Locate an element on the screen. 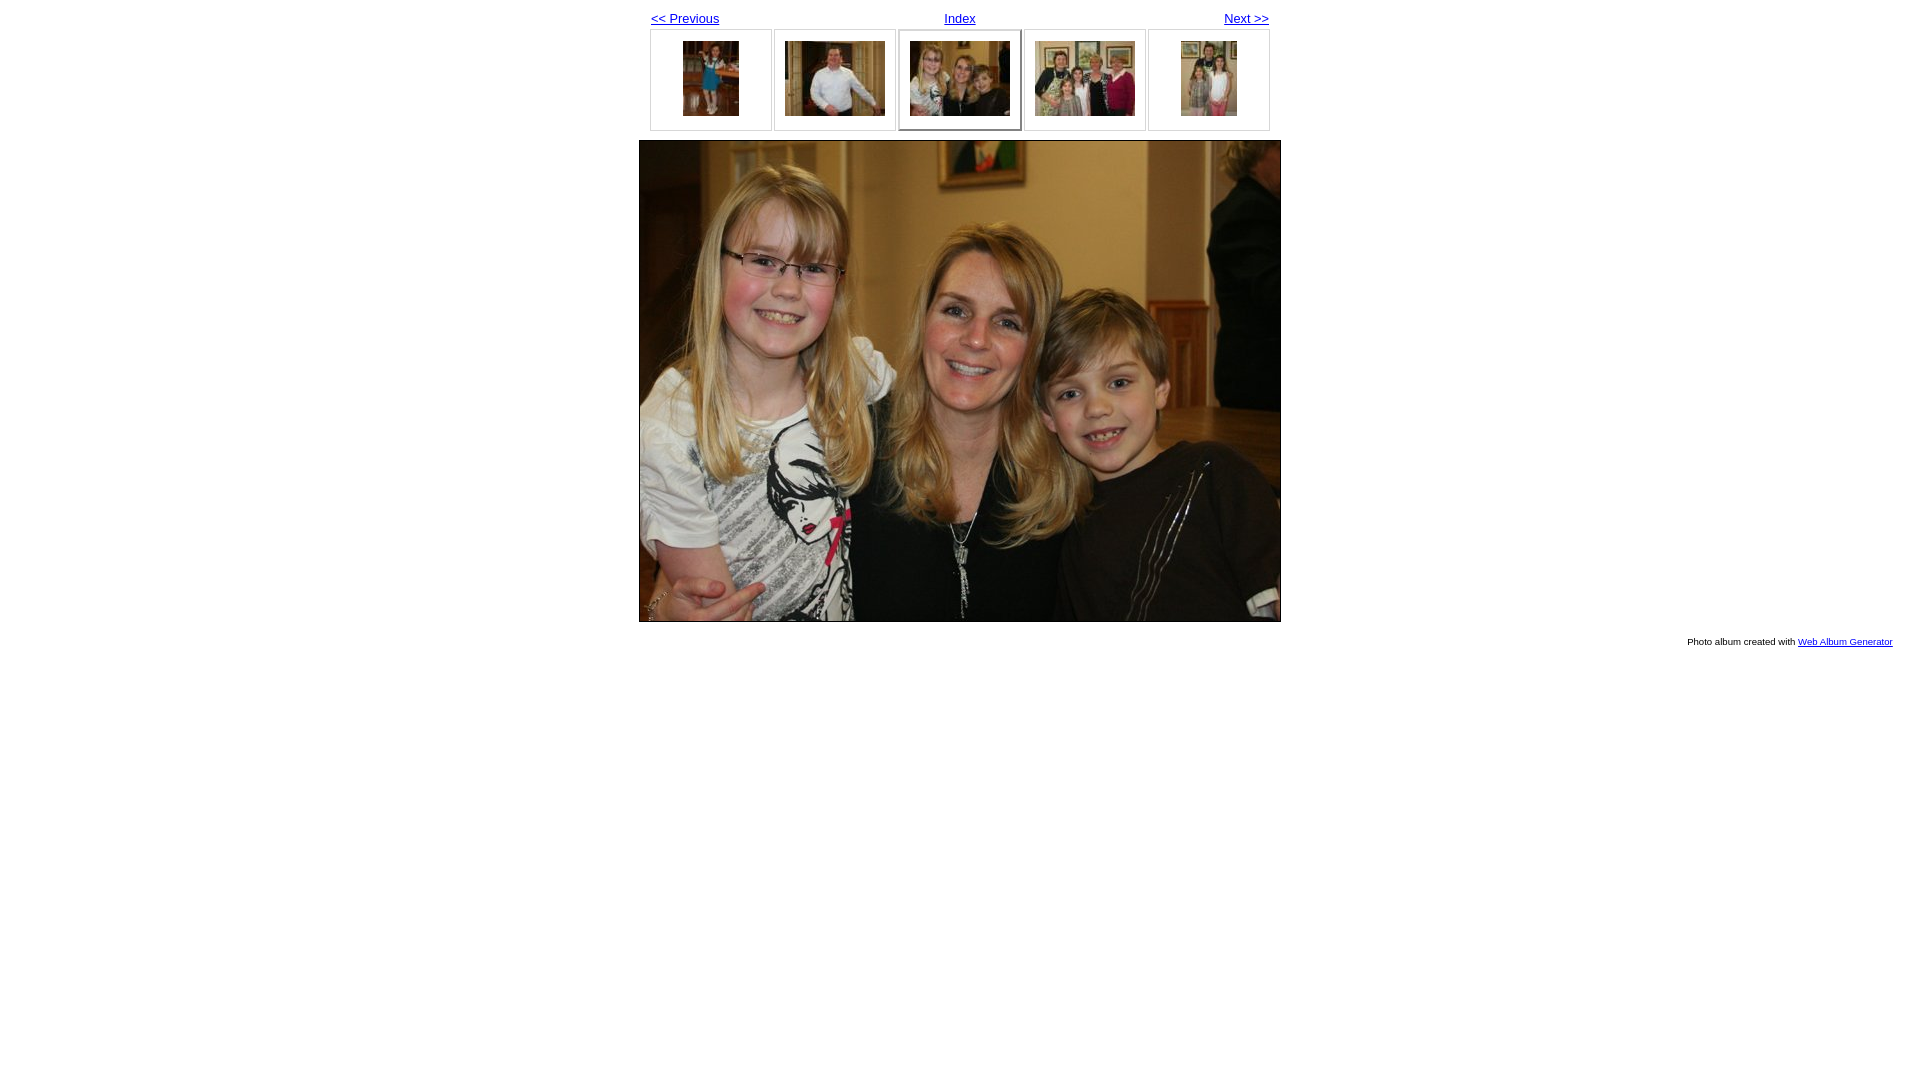  IMG_9620 is located at coordinates (960, 381).